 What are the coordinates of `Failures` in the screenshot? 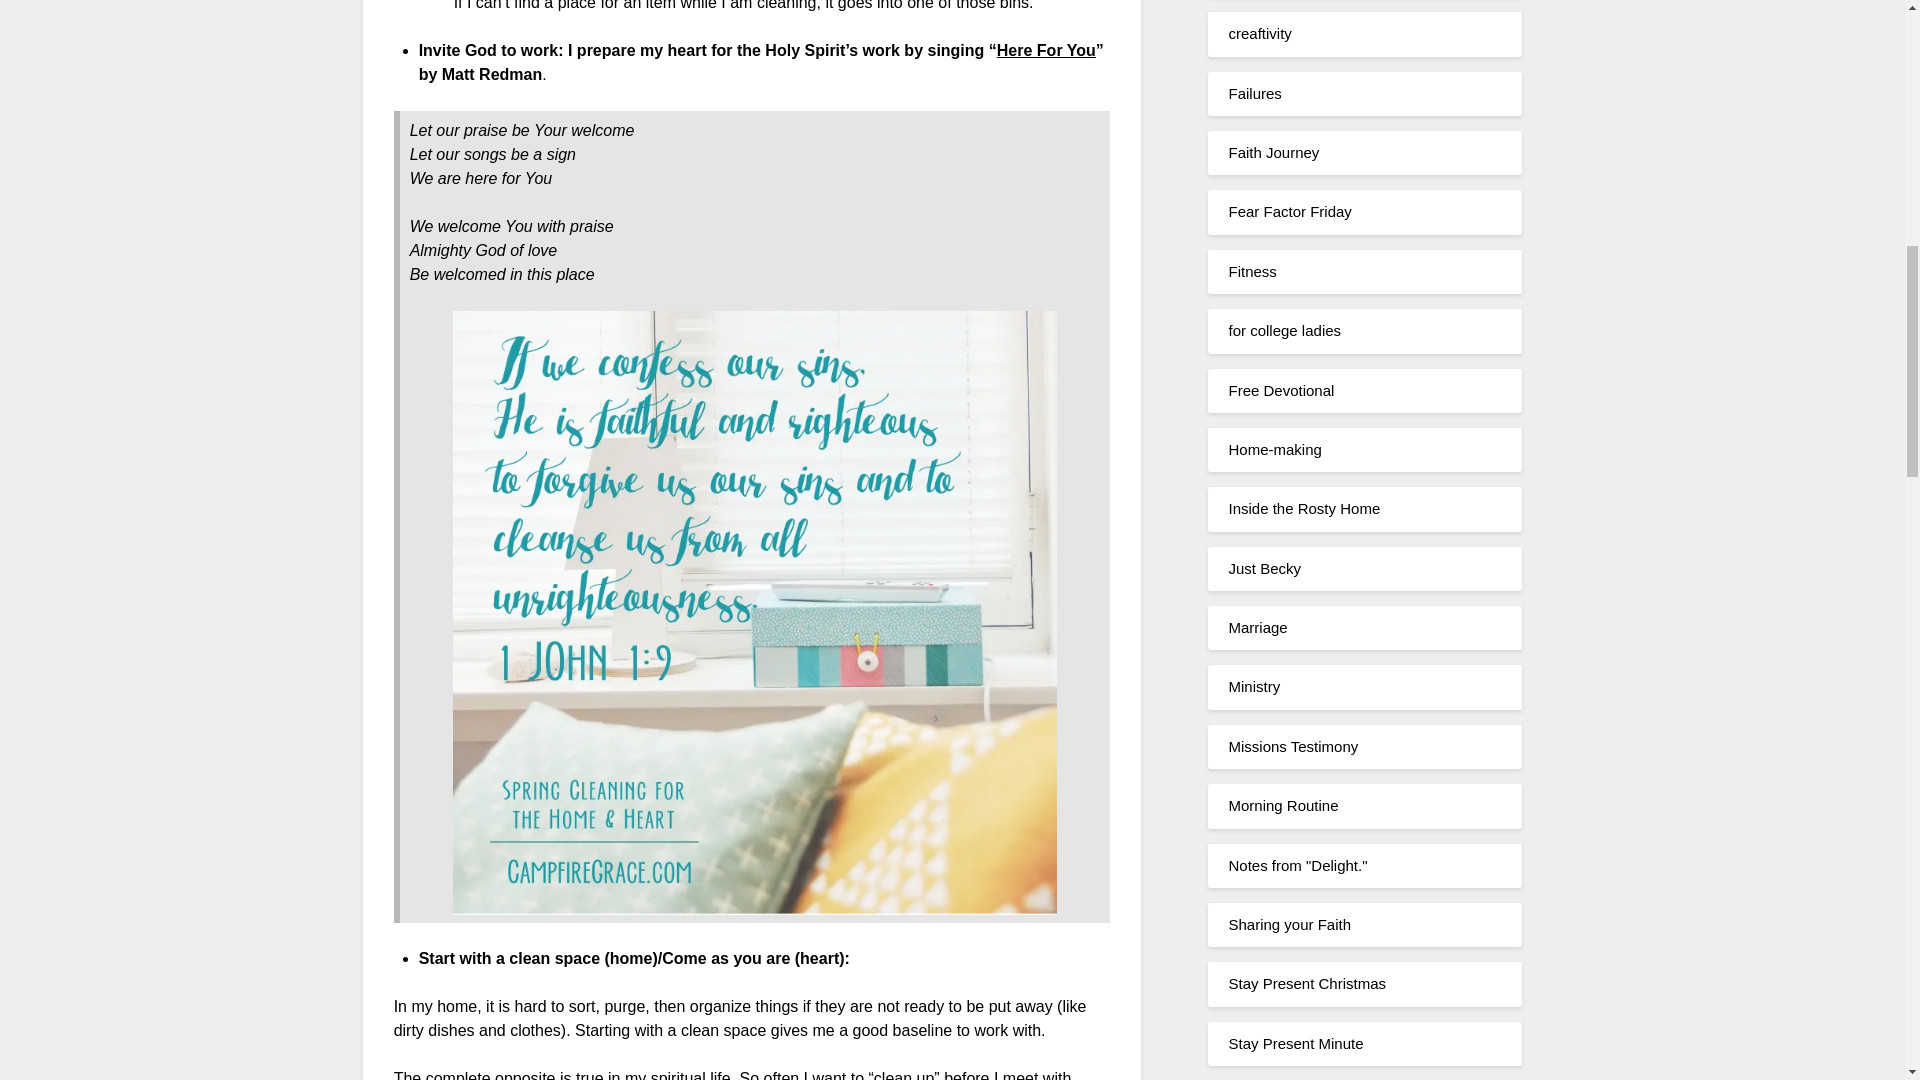 It's located at (1254, 93).